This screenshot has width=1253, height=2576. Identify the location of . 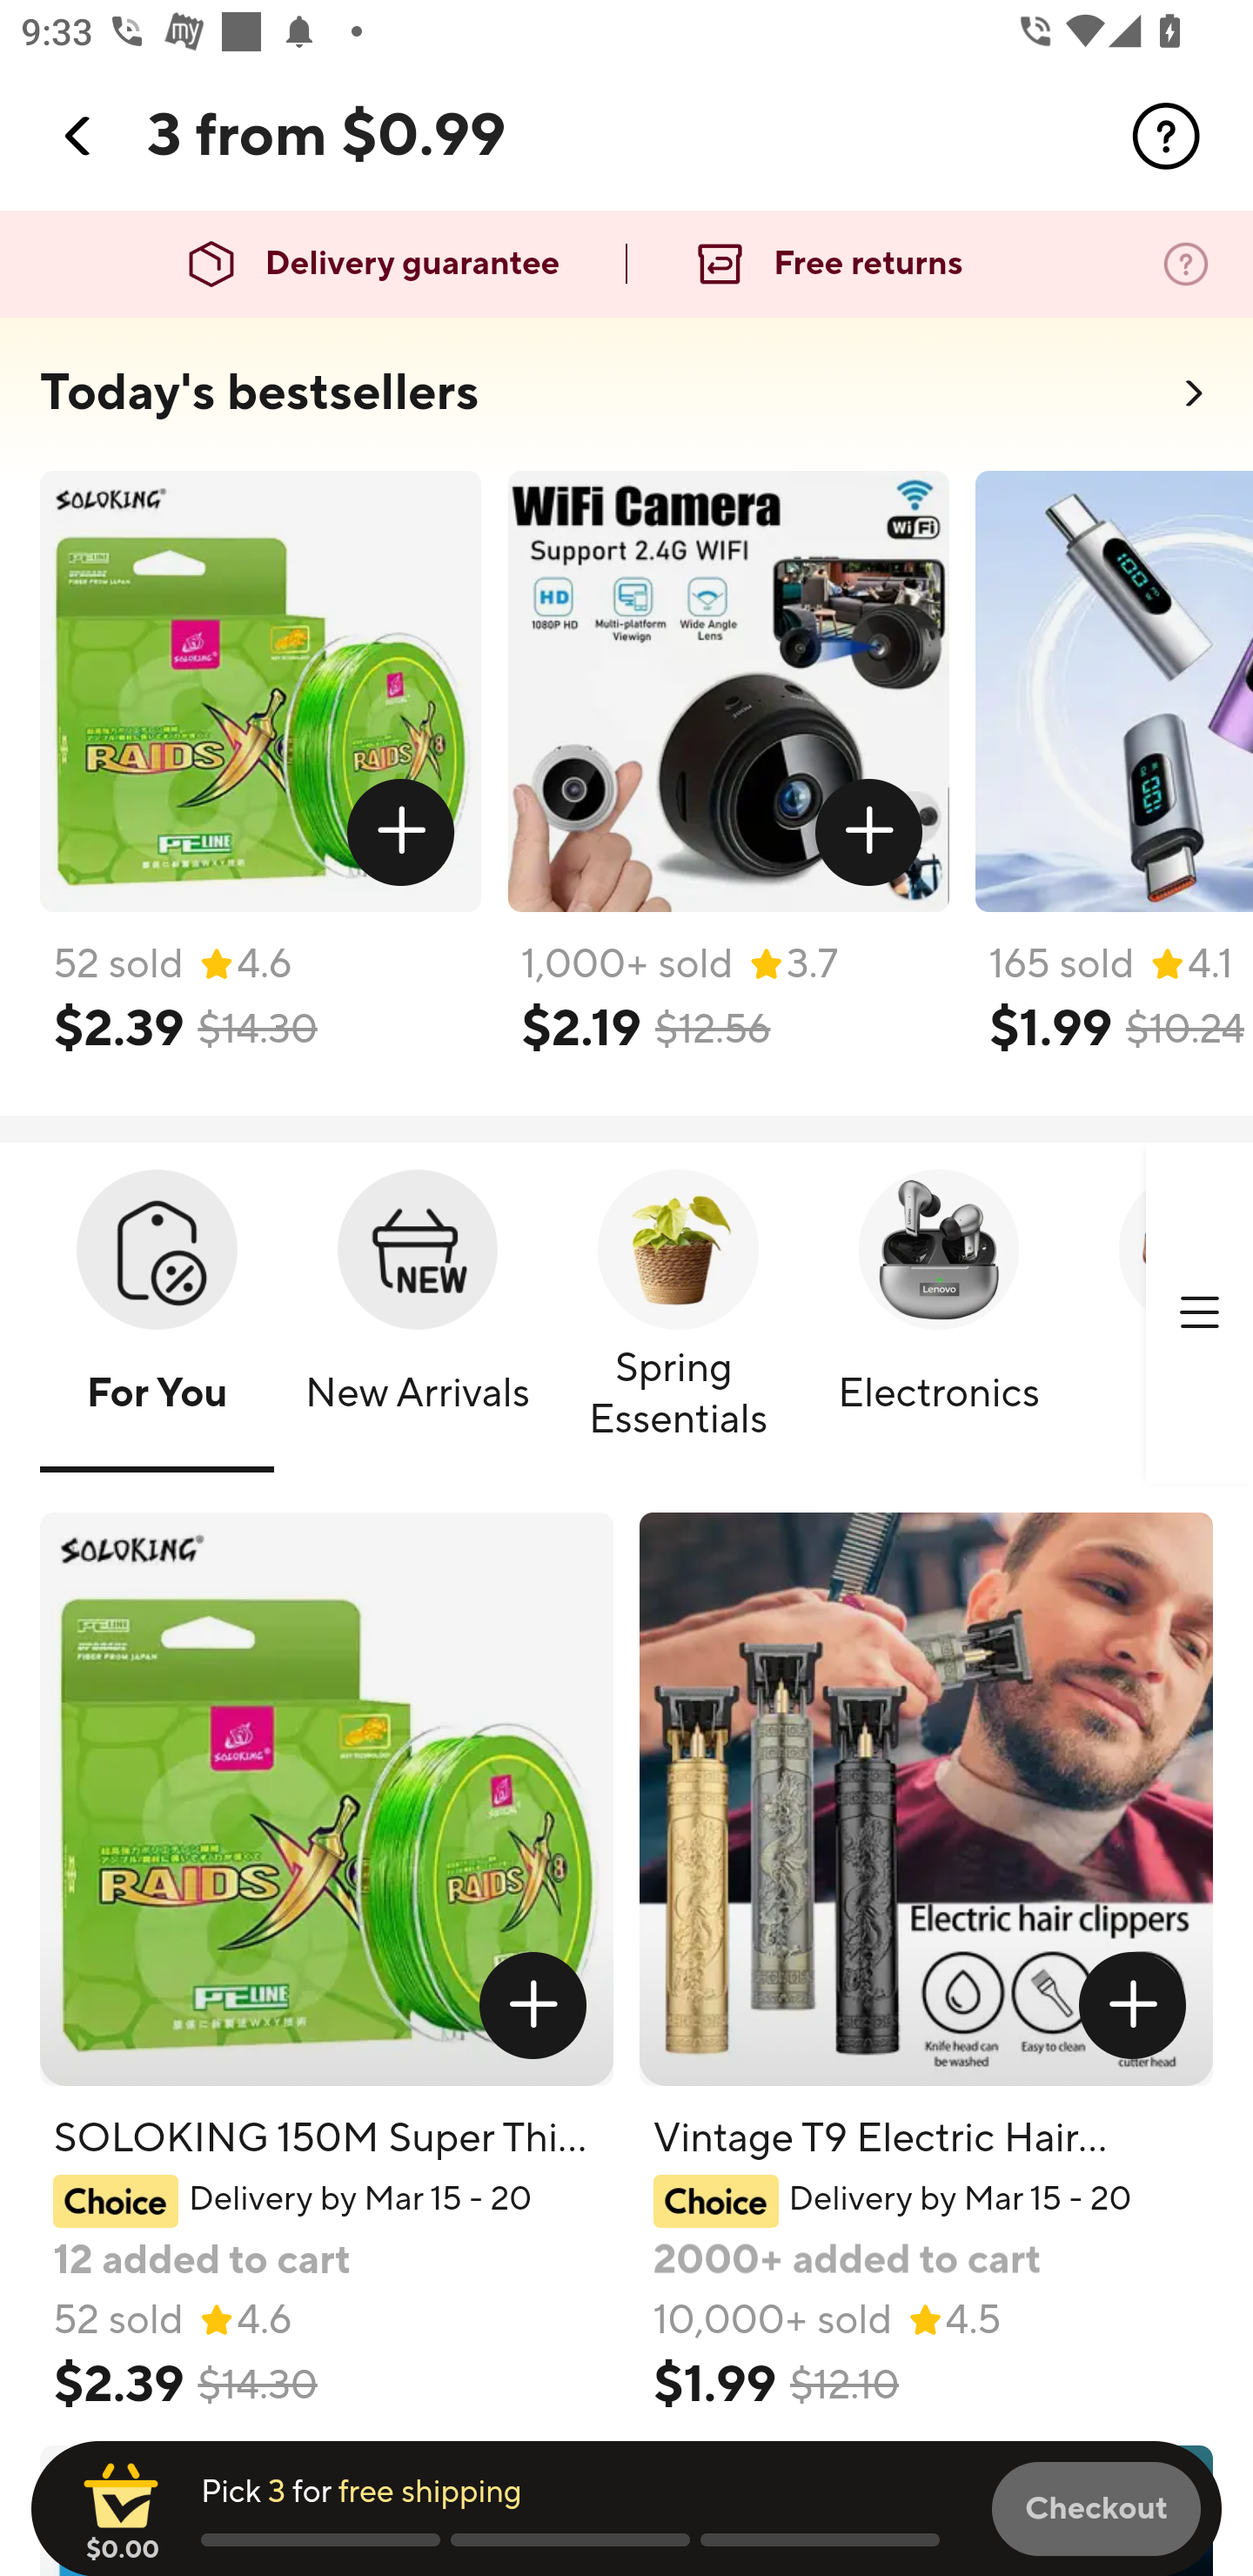
(79, 136).